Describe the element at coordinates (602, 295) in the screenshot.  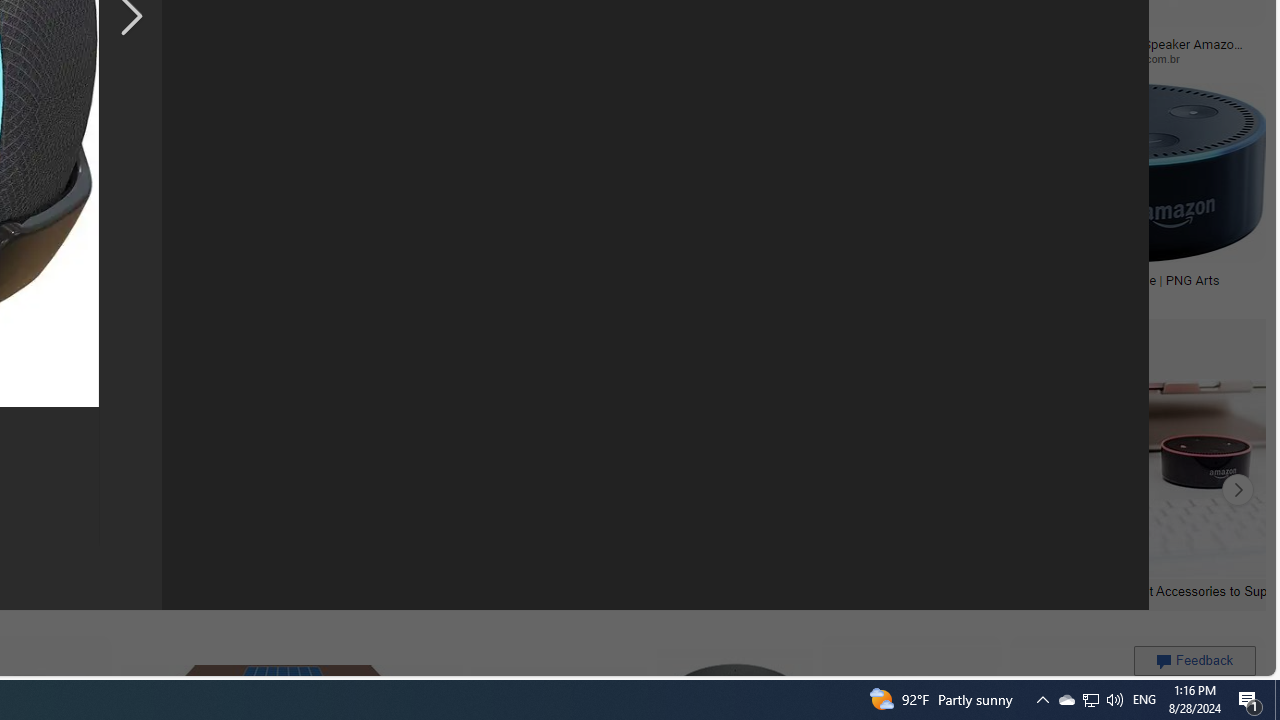
I see `currys.co.uk` at that location.